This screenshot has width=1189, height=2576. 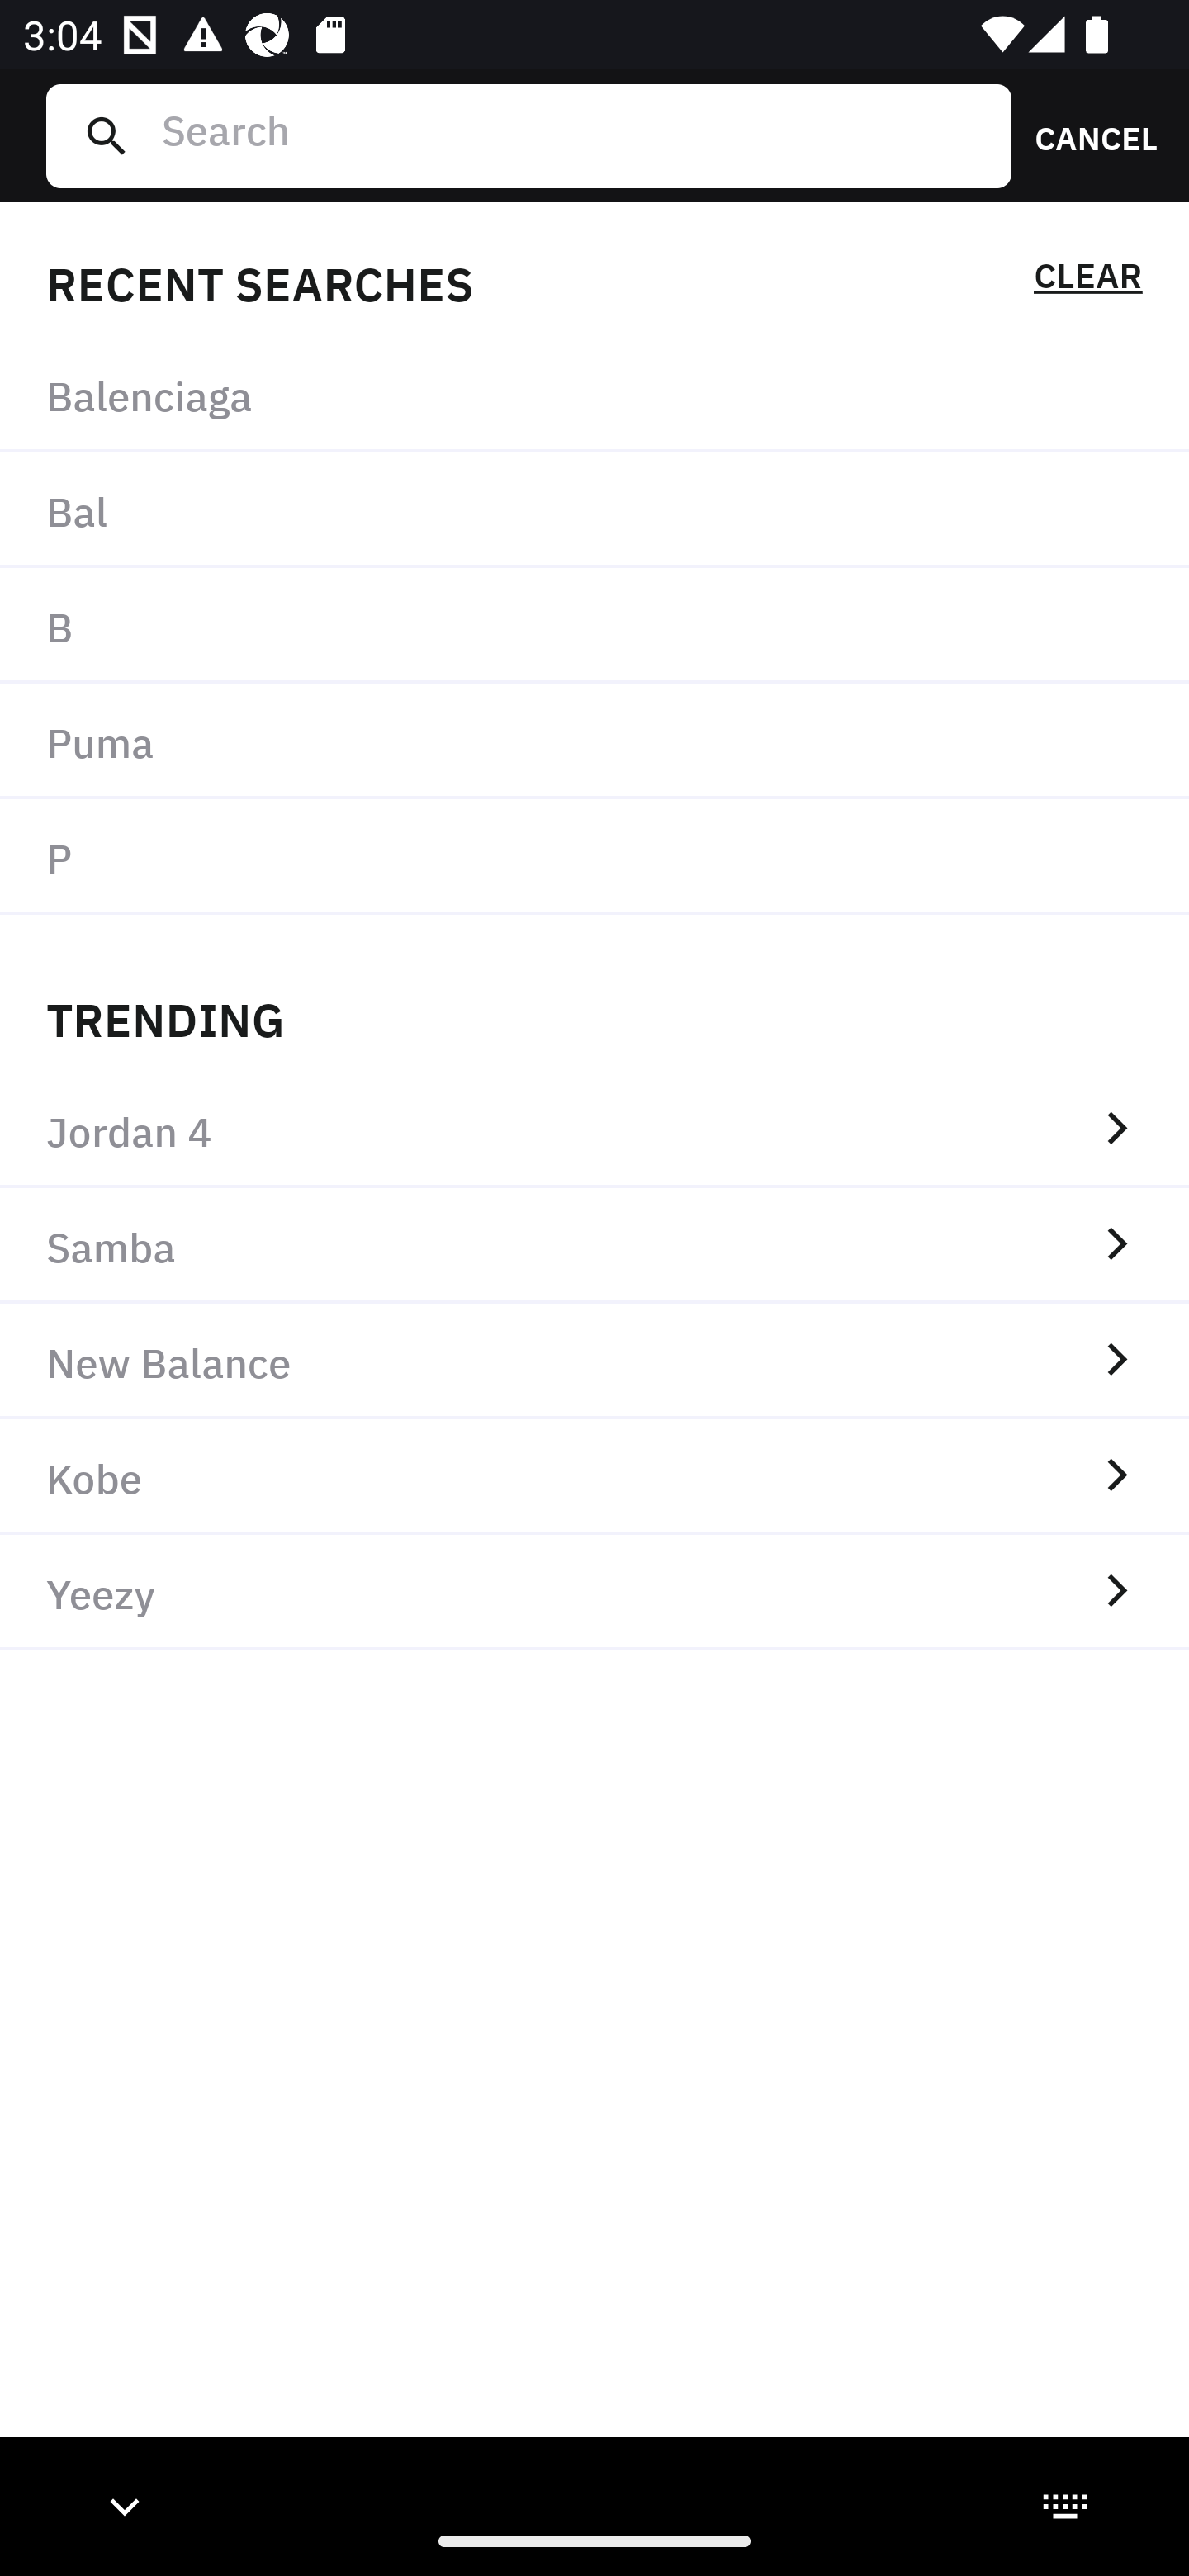 I want to click on CLEAR, so click(x=1087, y=281).